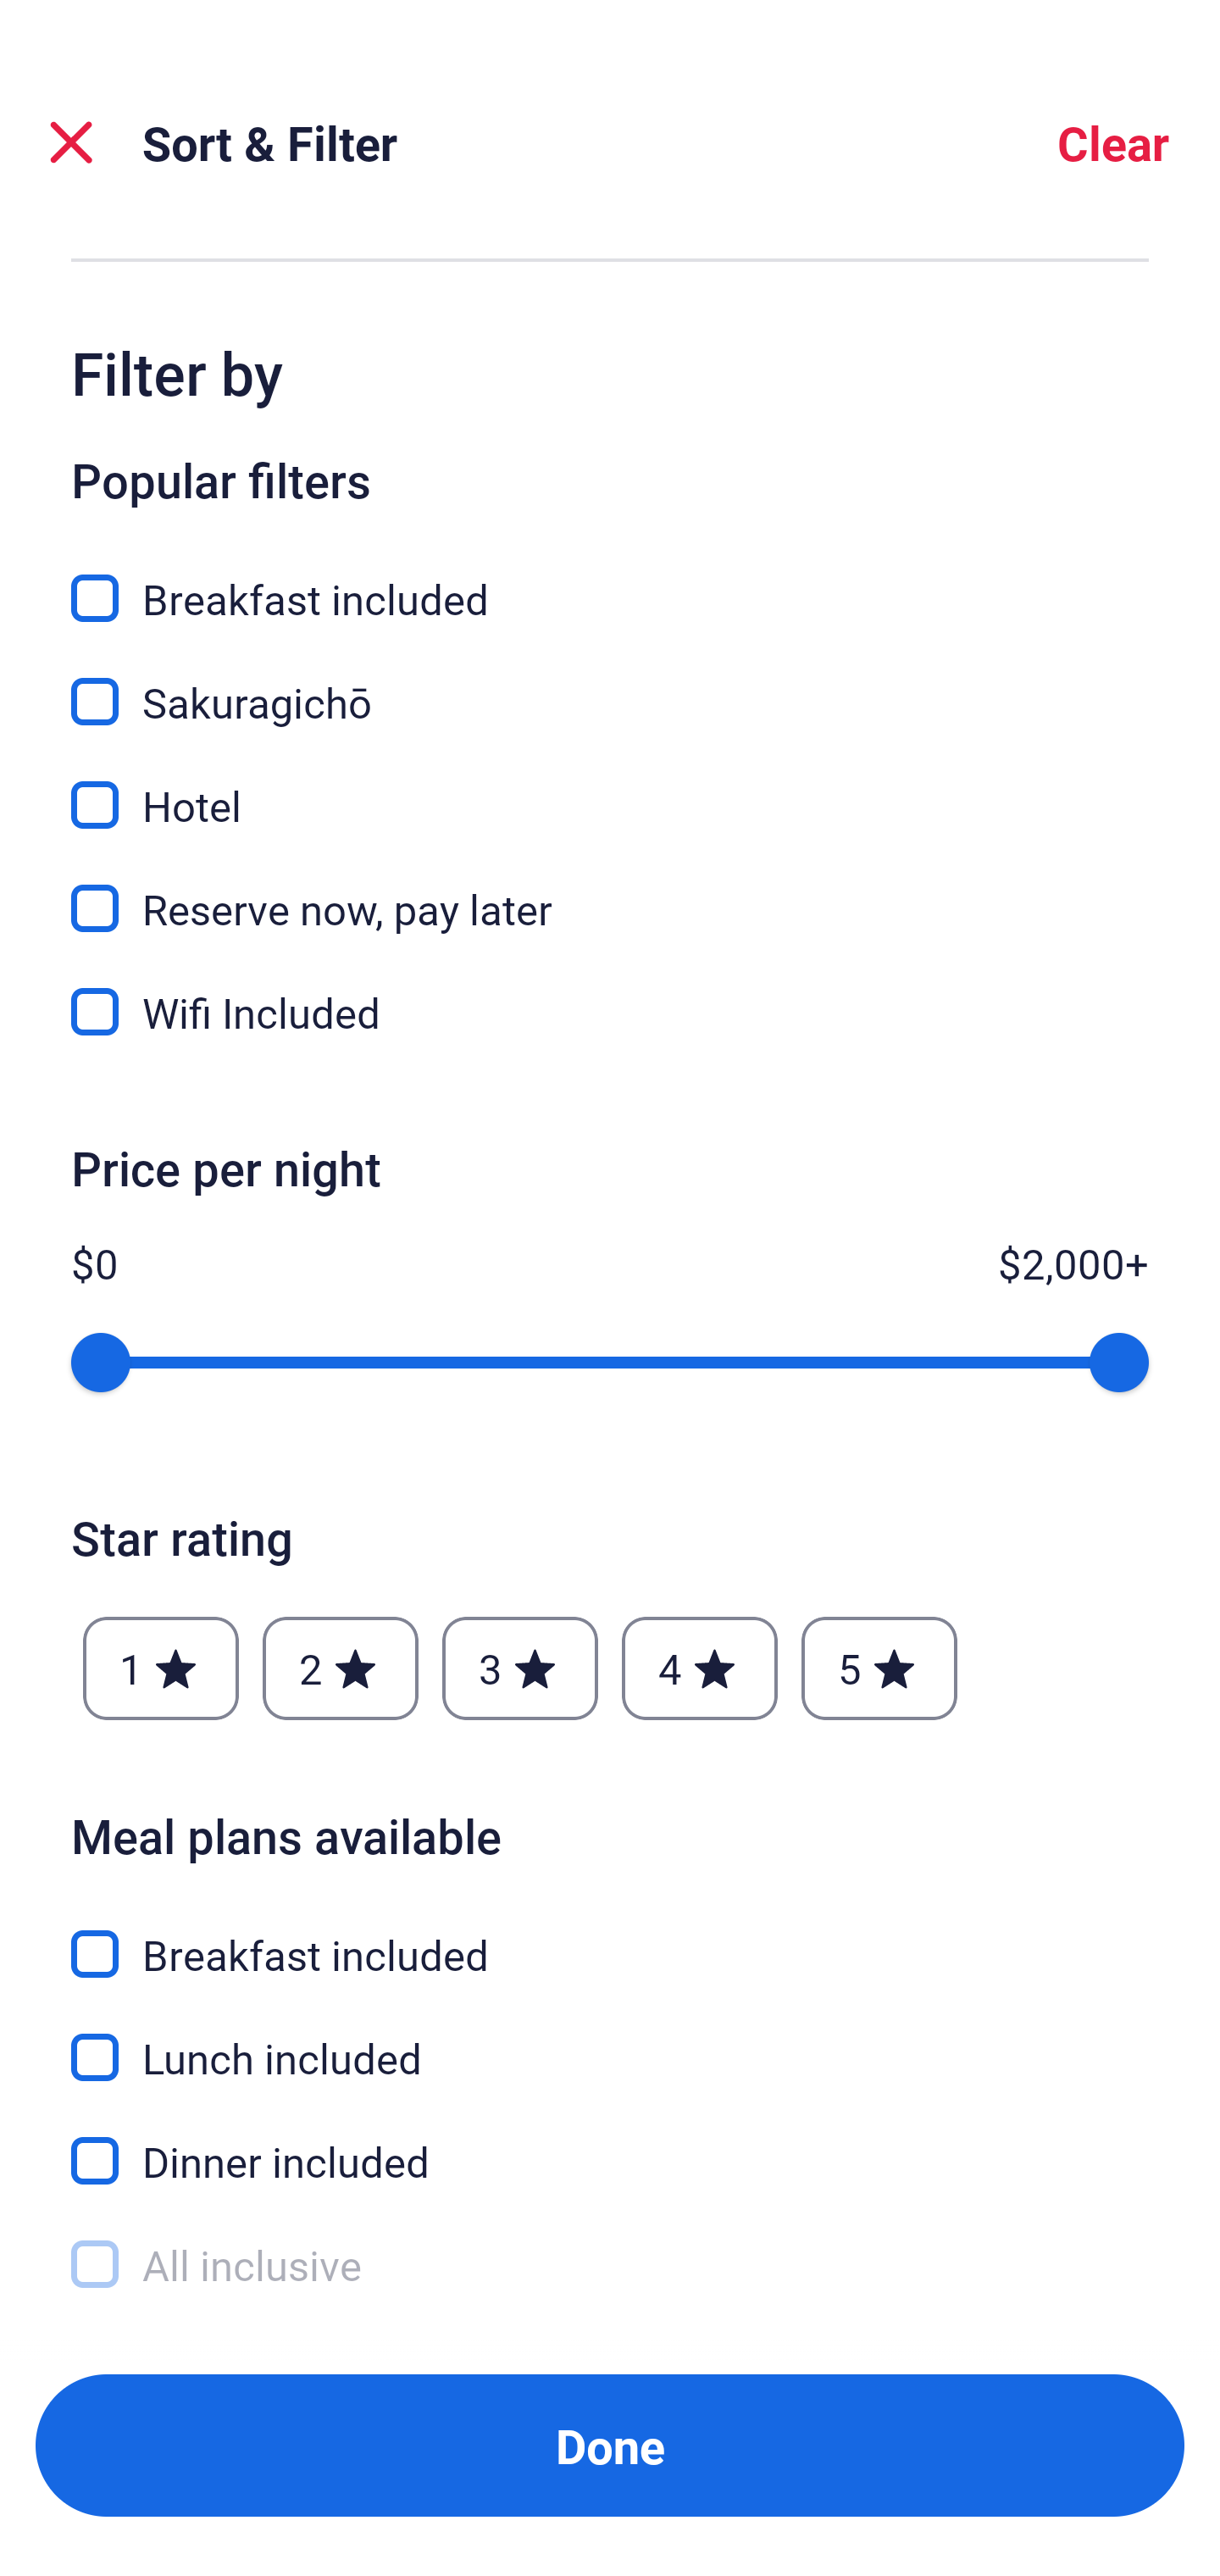 Image resolution: width=1220 pixels, height=2576 pixels. Describe the element at coordinates (340, 1668) in the screenshot. I see `2` at that location.